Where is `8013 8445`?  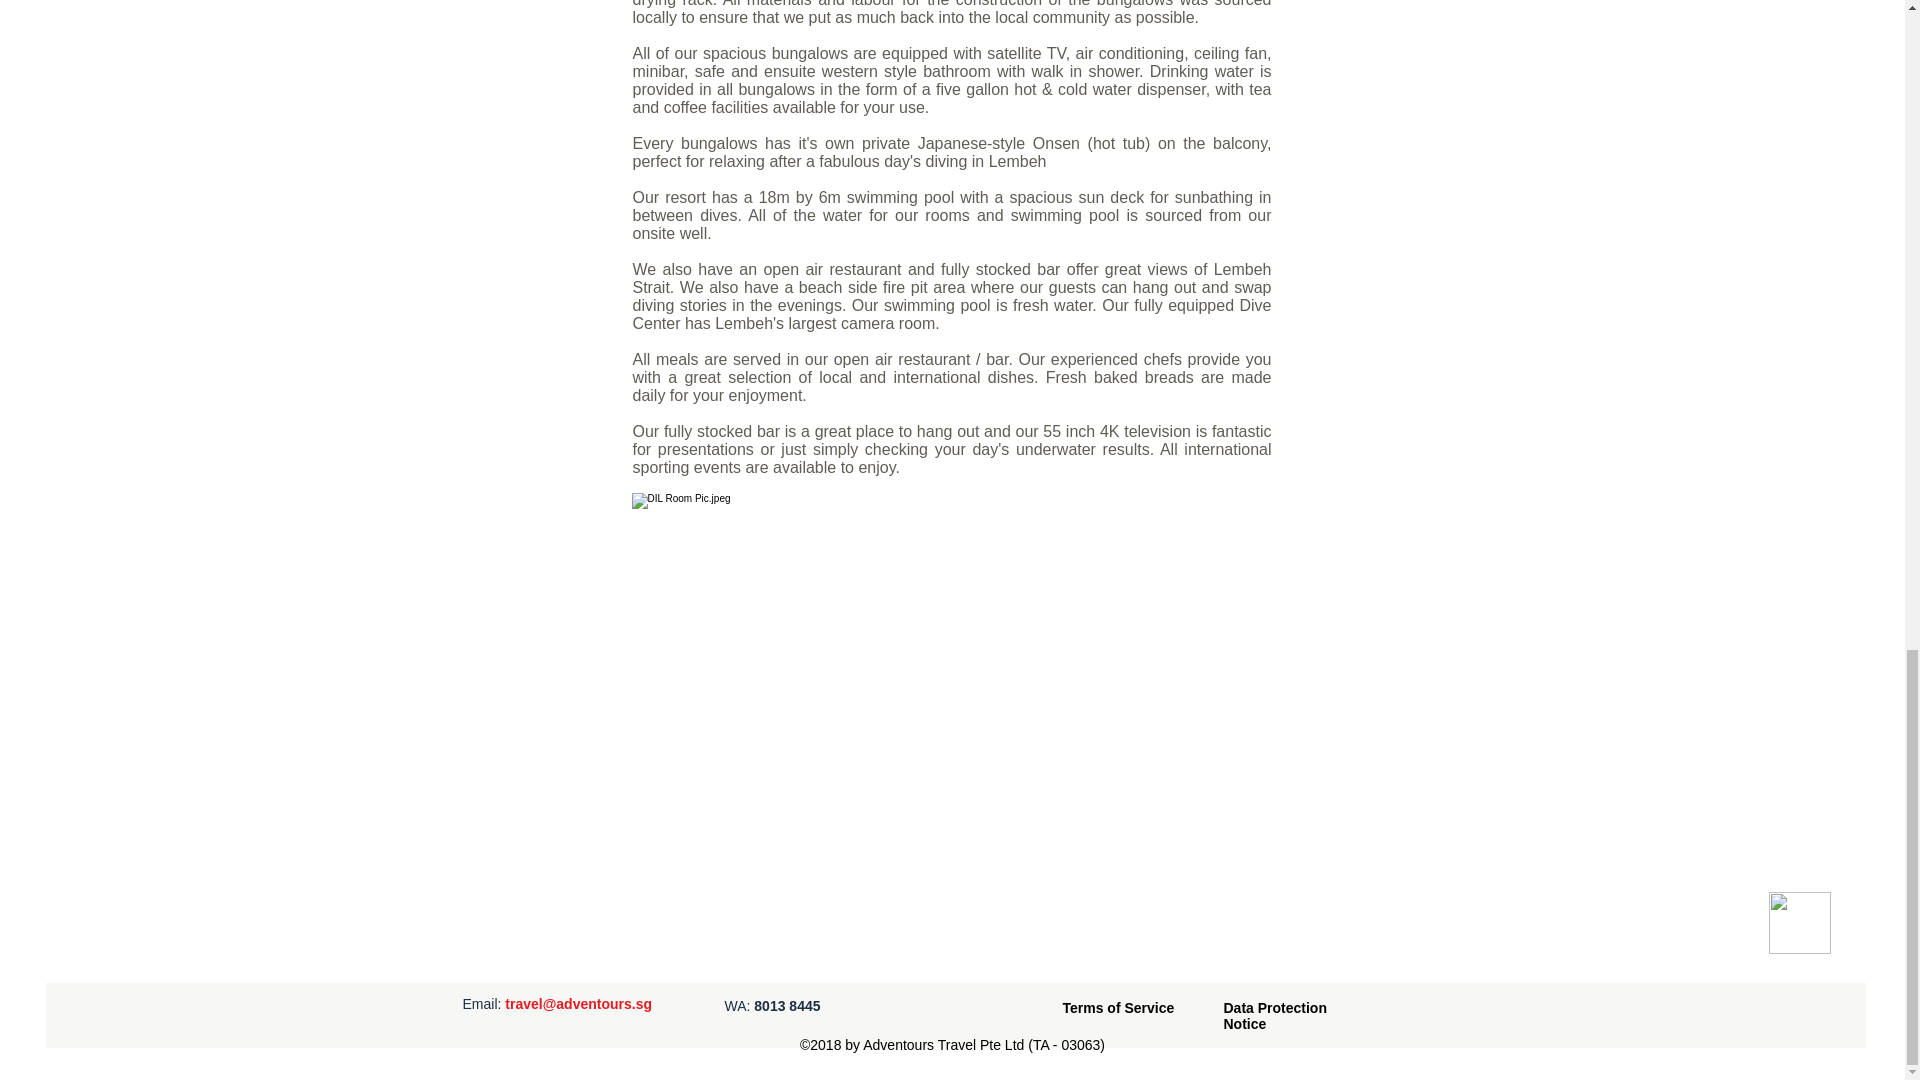 8013 8445 is located at coordinates (786, 1006).